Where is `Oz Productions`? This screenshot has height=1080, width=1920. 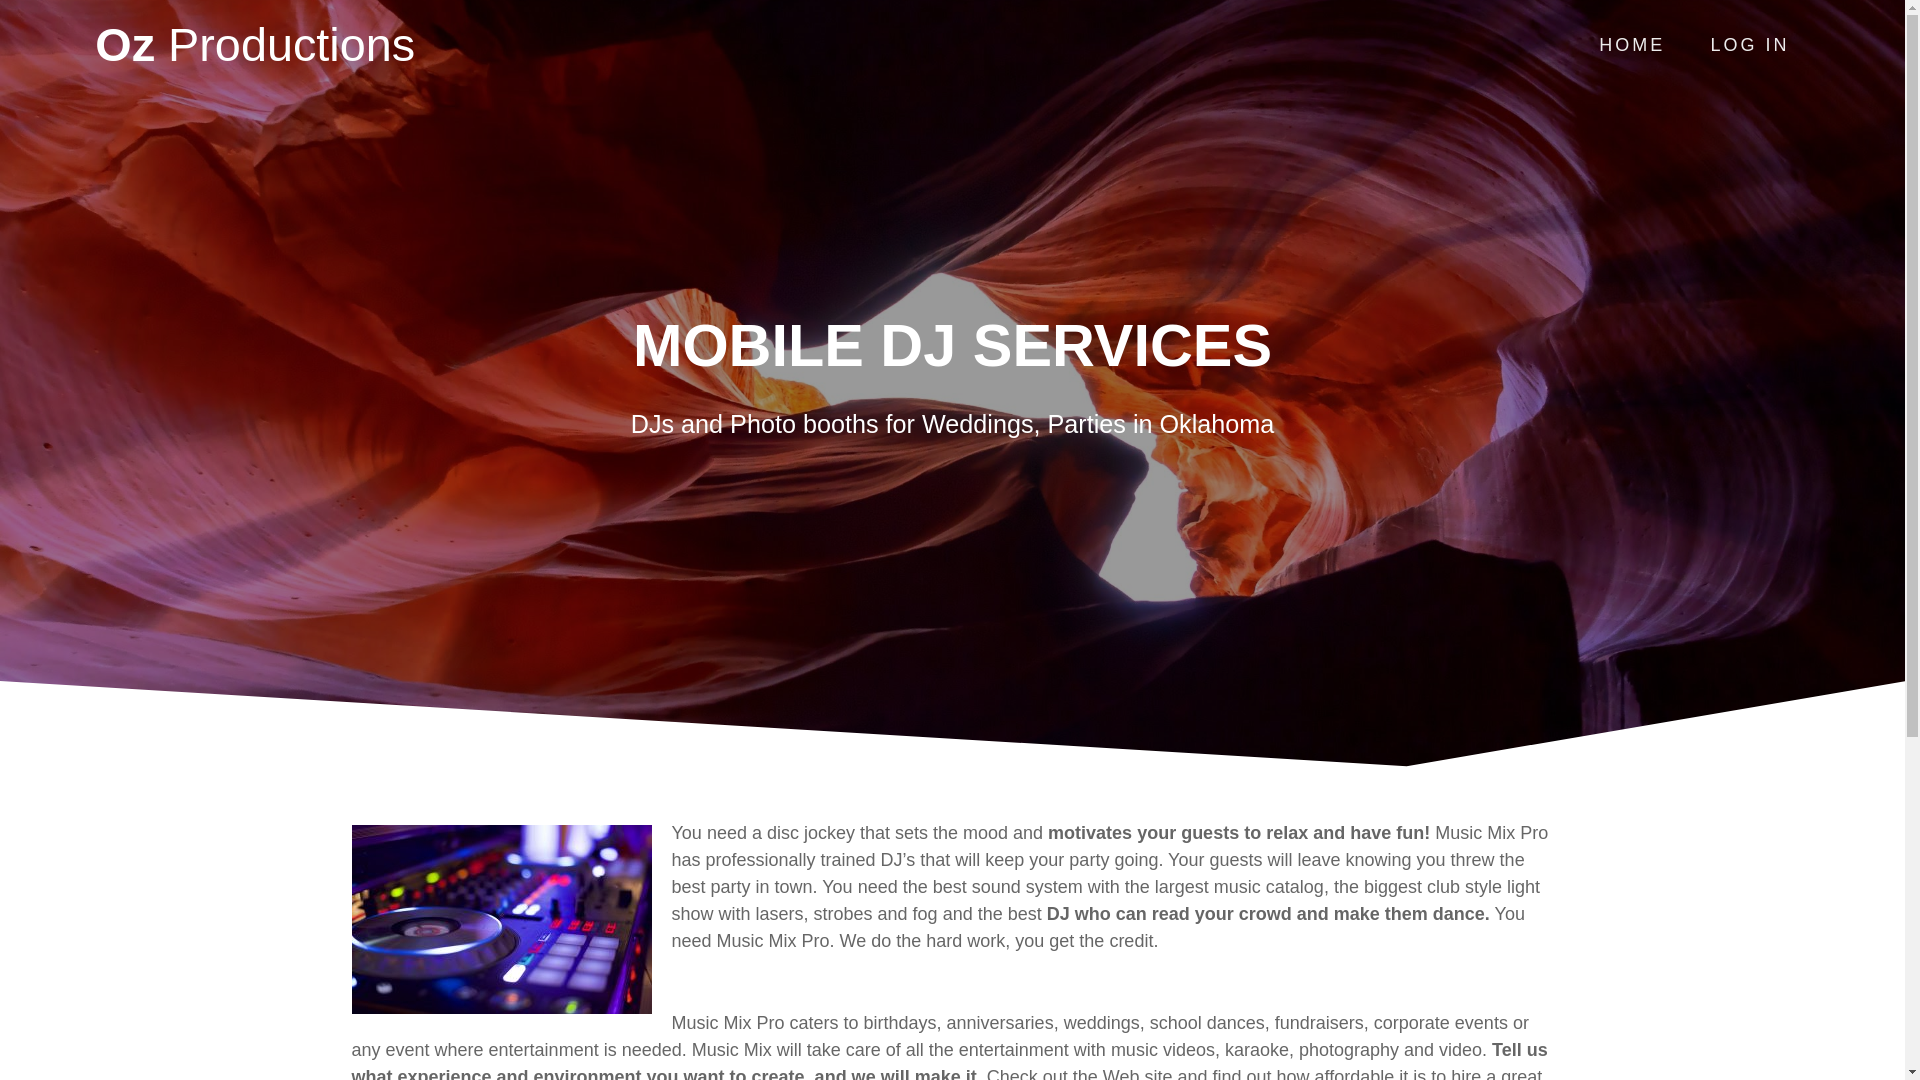 Oz Productions is located at coordinates (254, 45).